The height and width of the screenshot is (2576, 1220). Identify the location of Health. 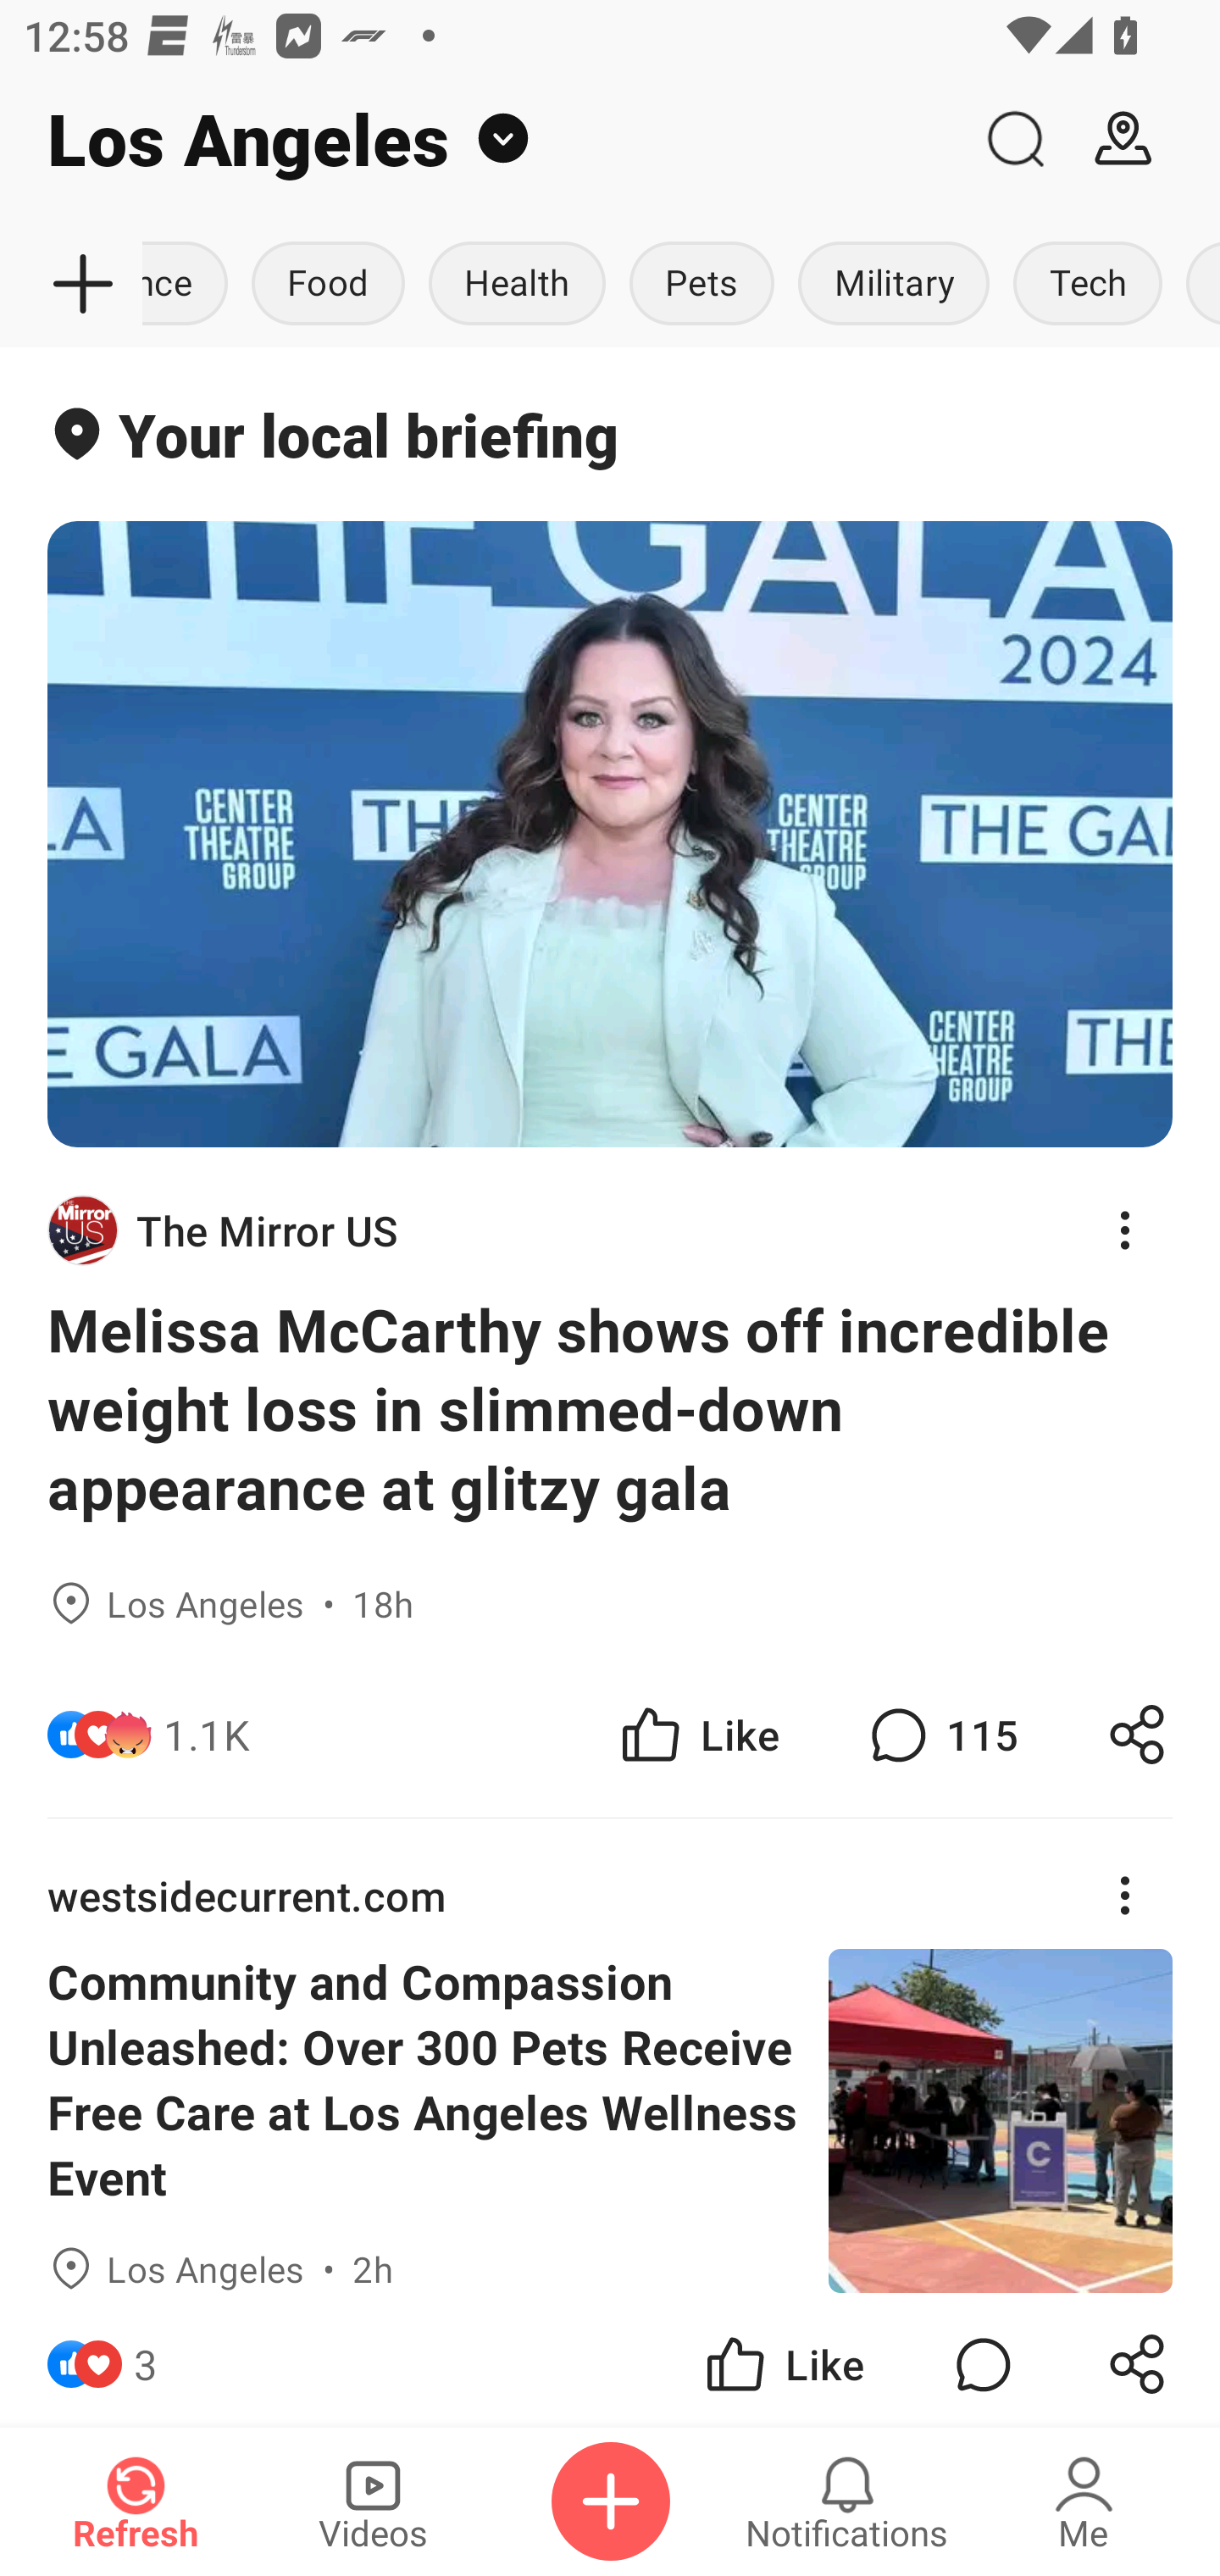
(517, 285).